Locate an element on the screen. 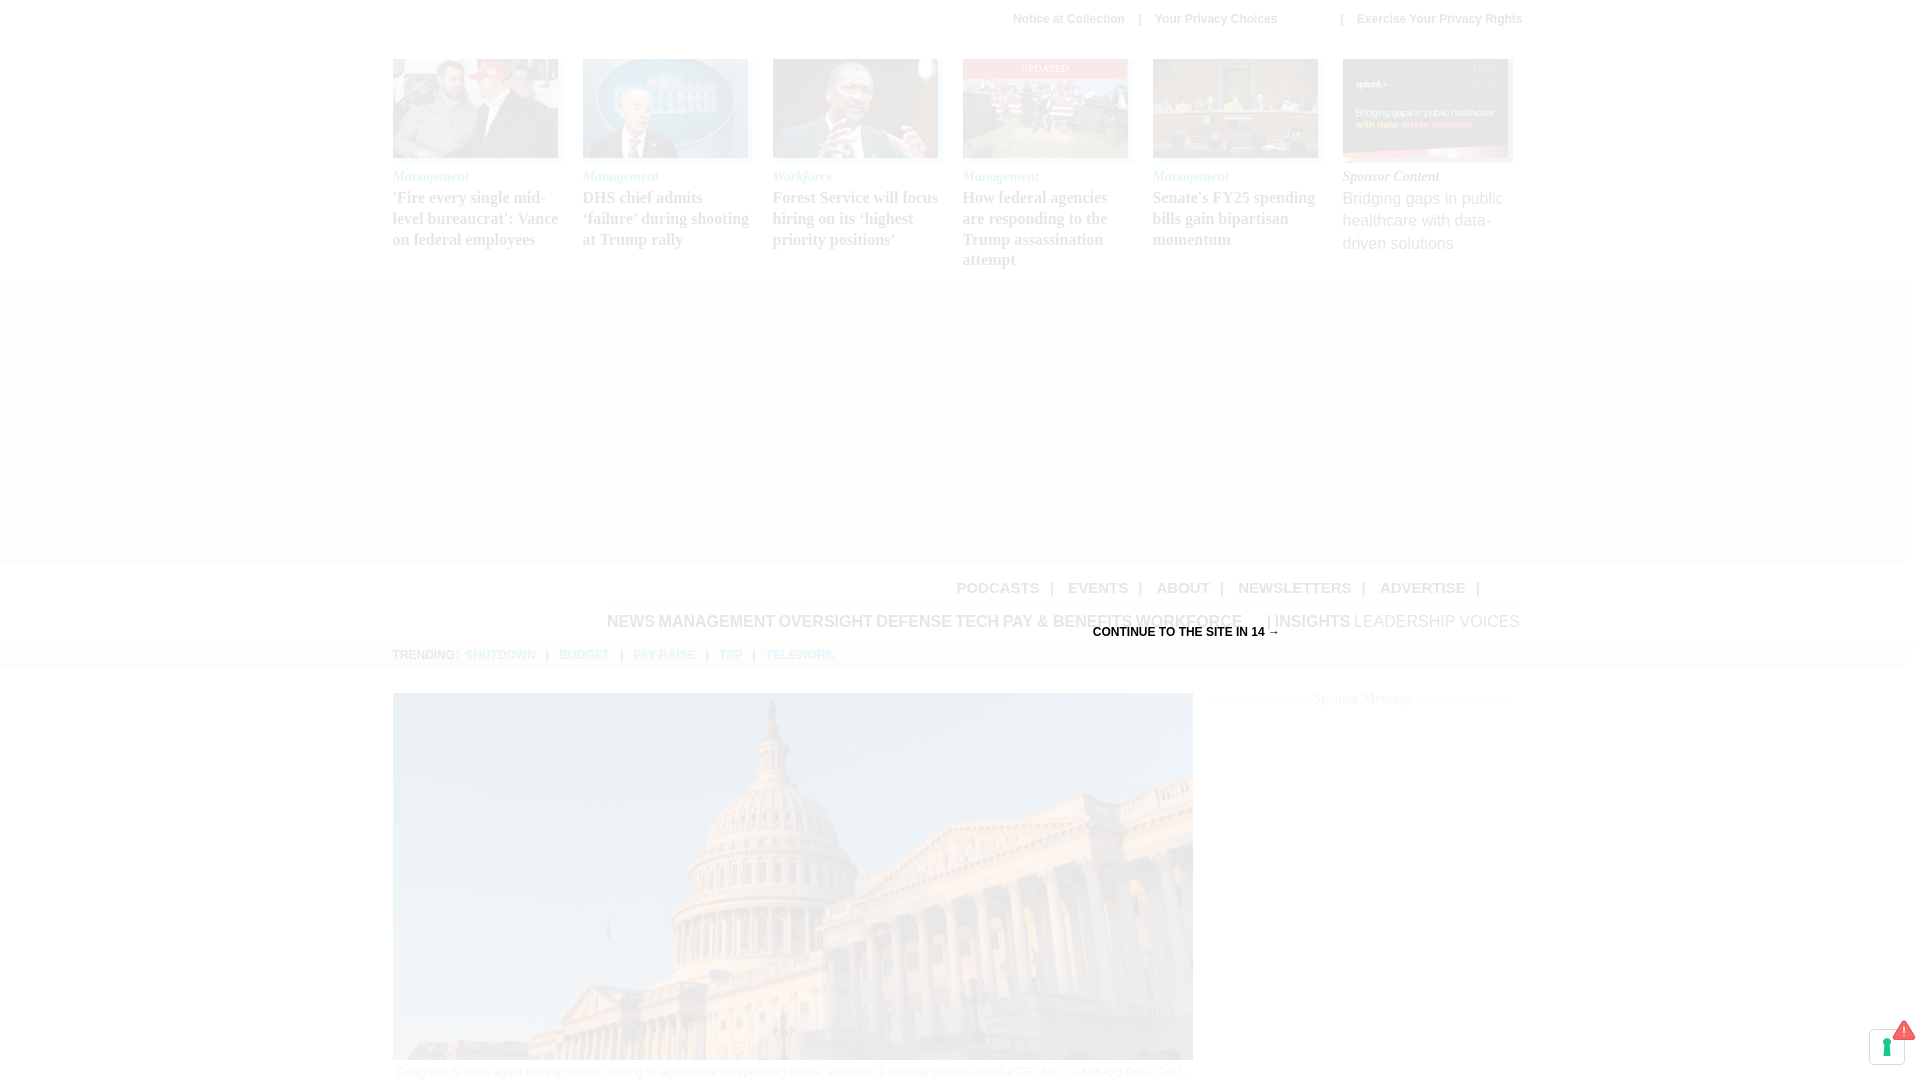  Exercise Your Privacy Rights is located at coordinates (1440, 18).